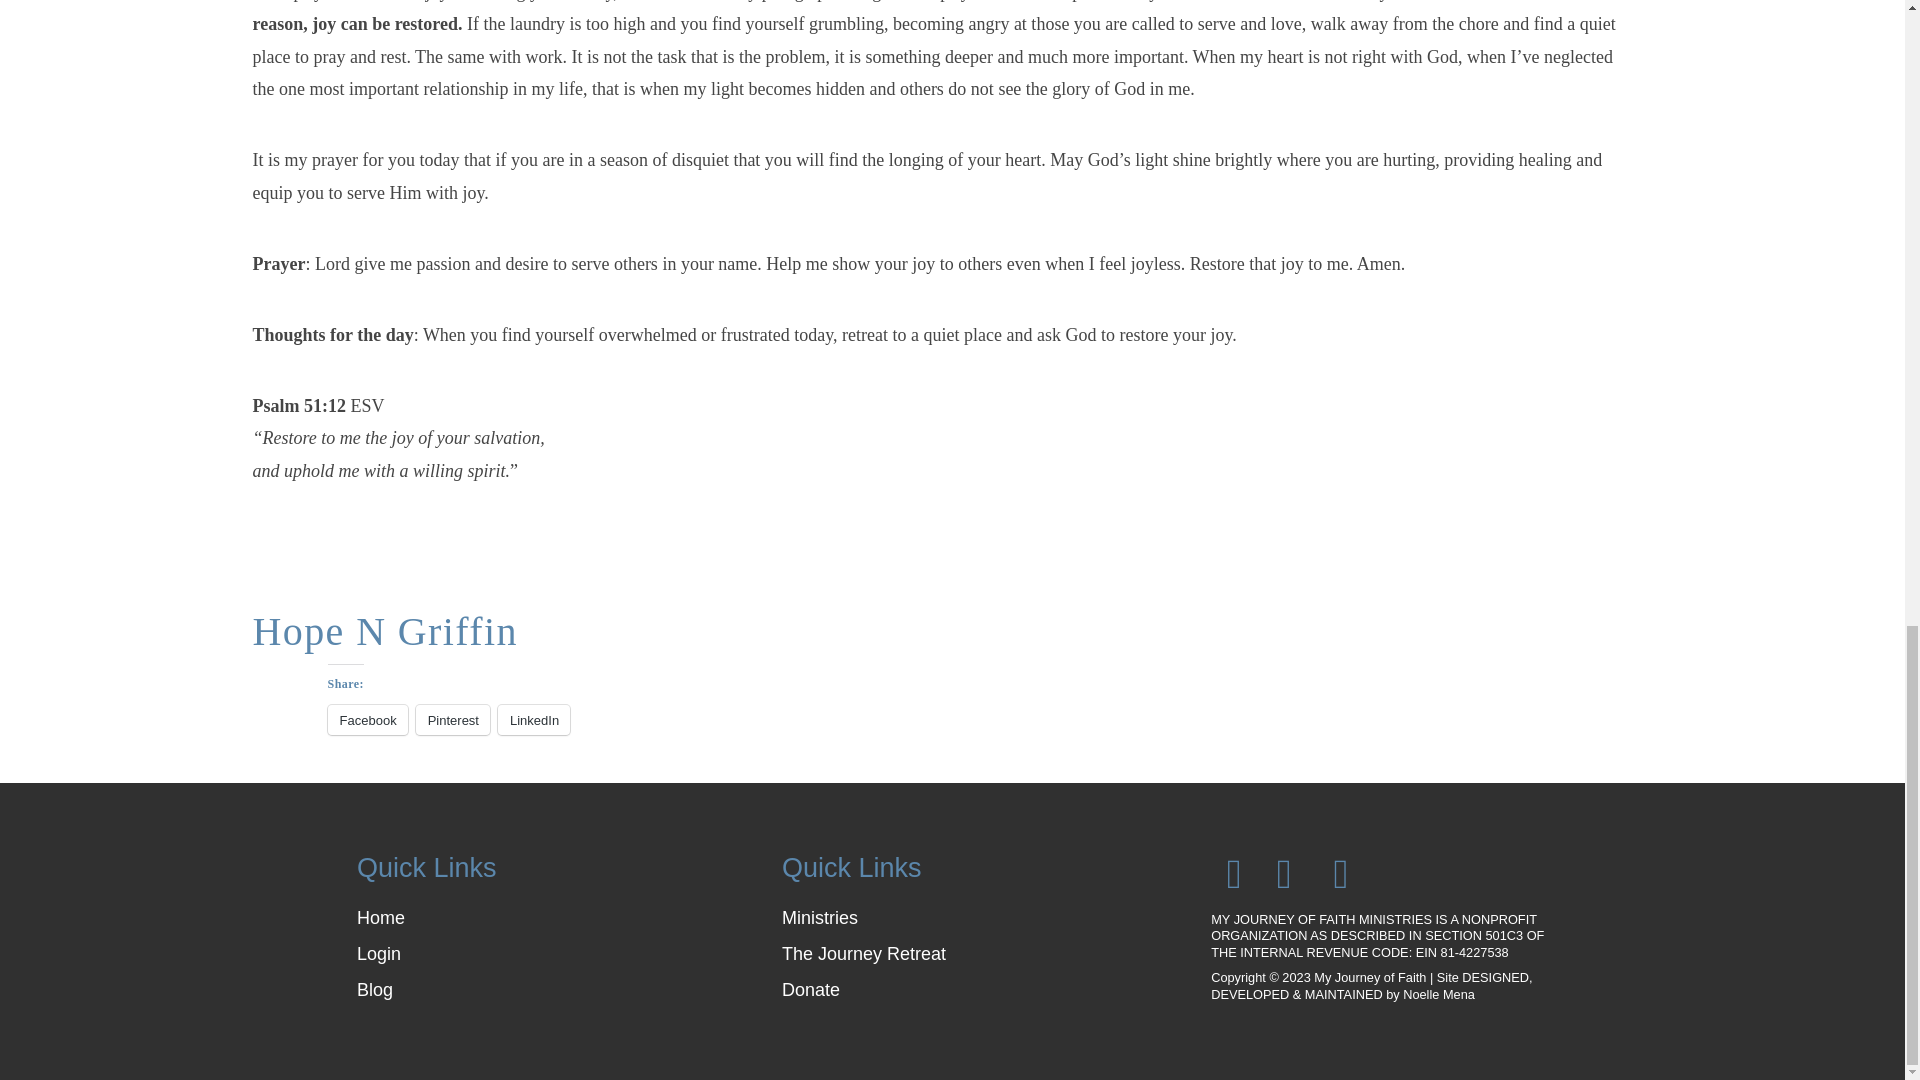  What do you see at coordinates (368, 720) in the screenshot?
I see `Facebook` at bounding box center [368, 720].